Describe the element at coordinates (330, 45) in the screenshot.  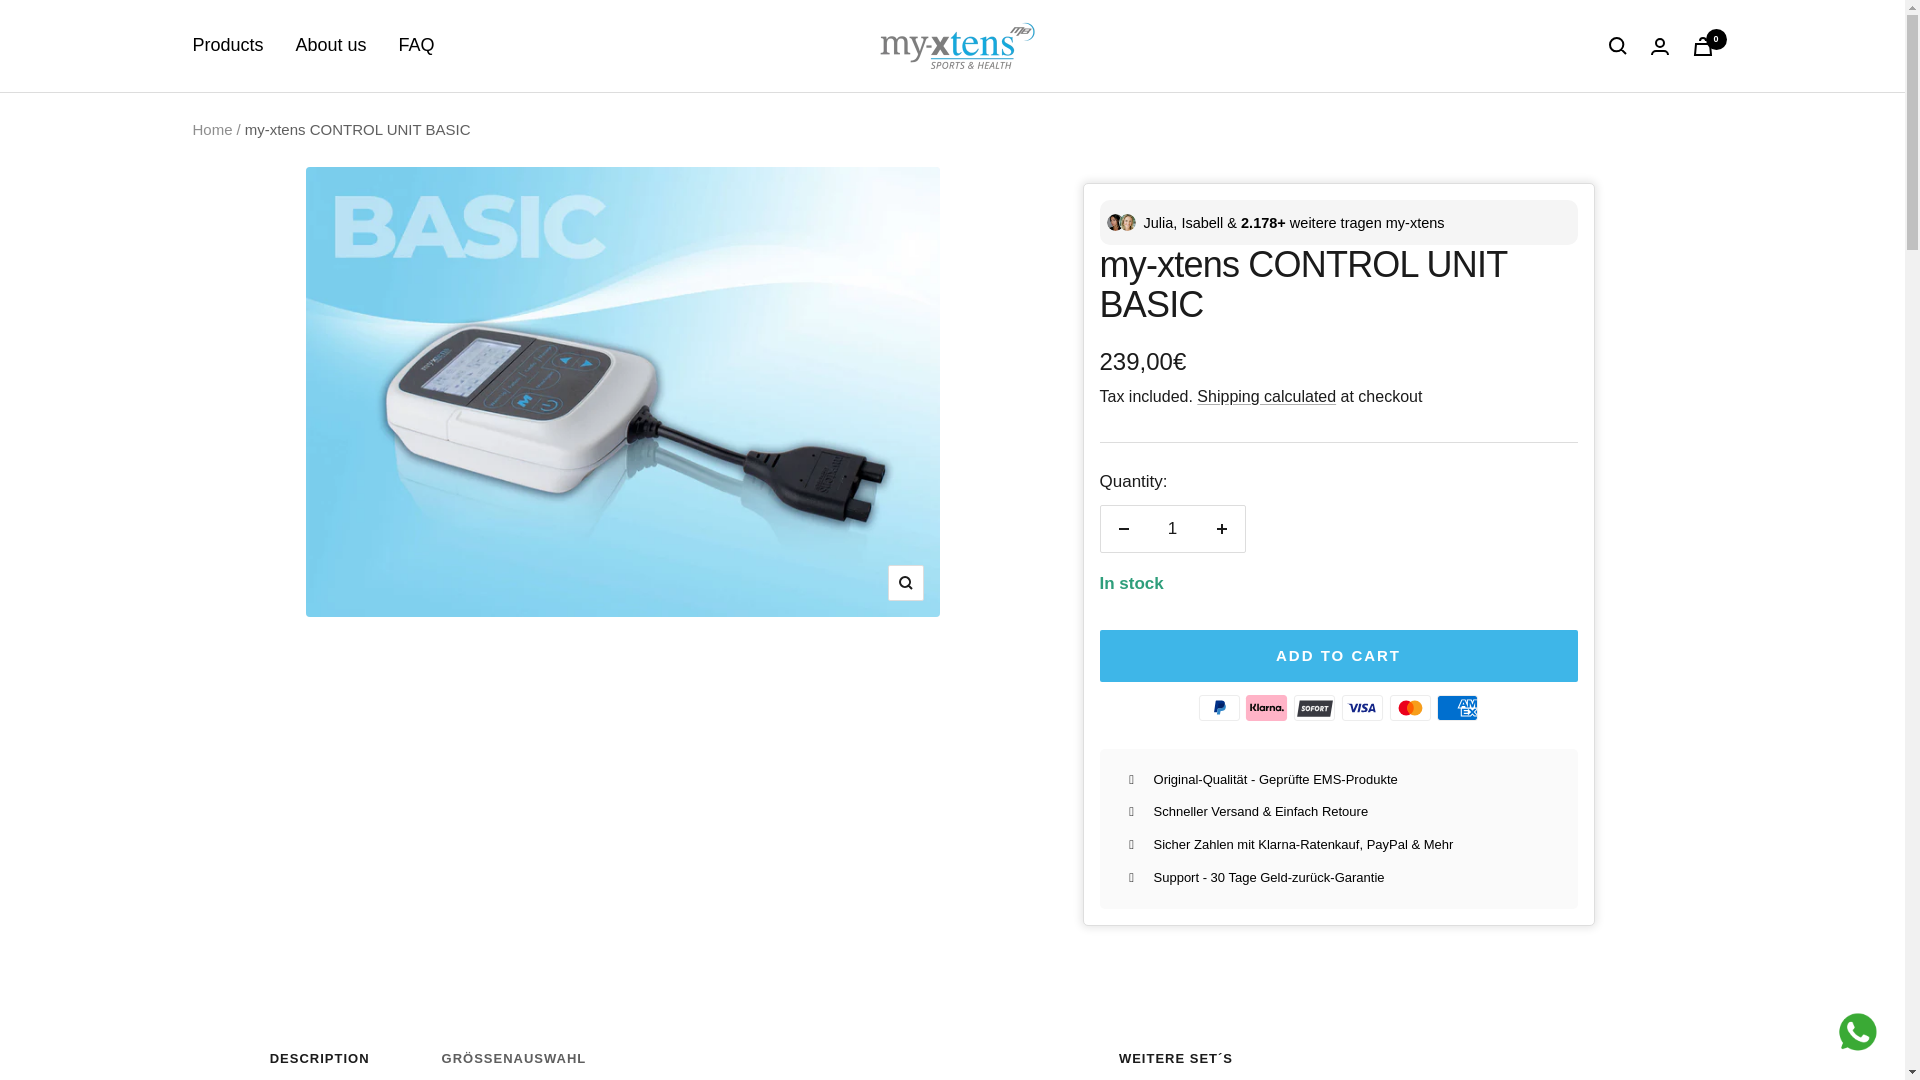
I see `About us` at that location.